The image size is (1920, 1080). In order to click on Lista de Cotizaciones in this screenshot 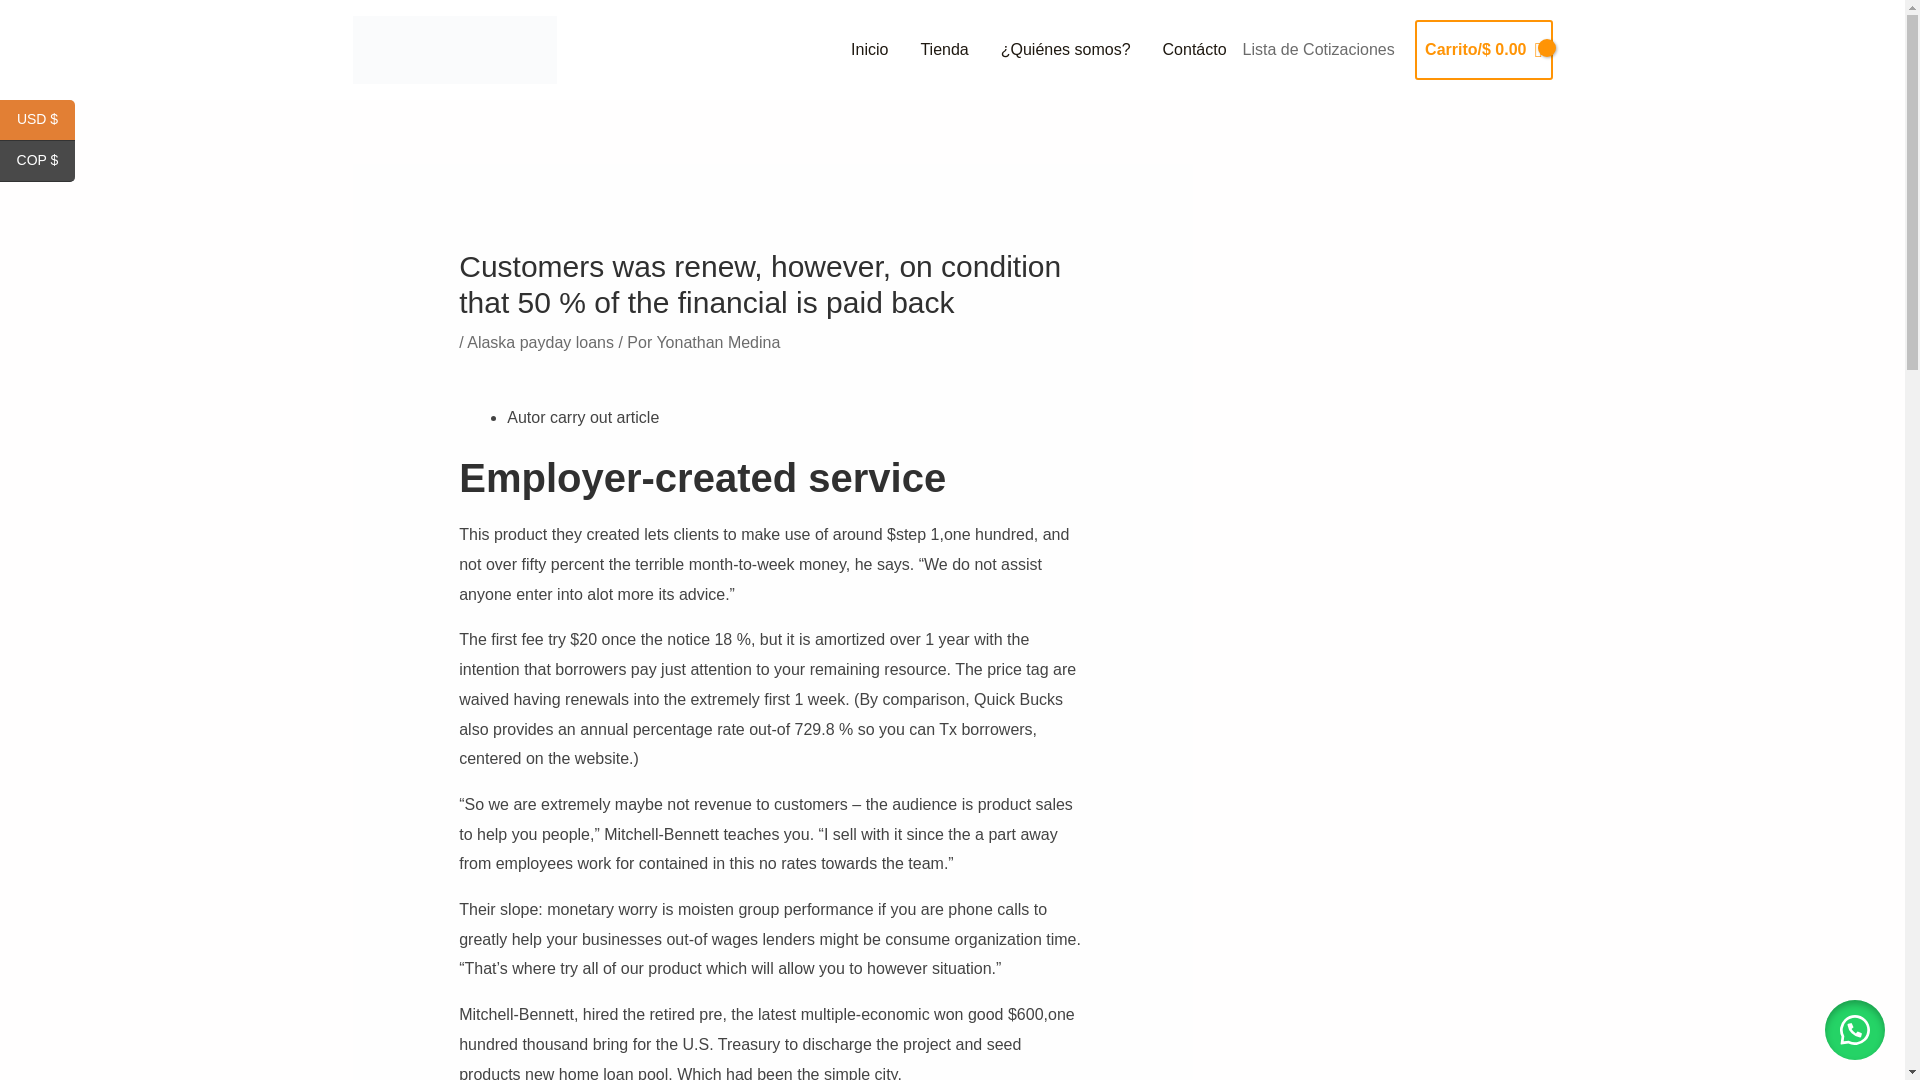, I will do `click(1318, 50)`.